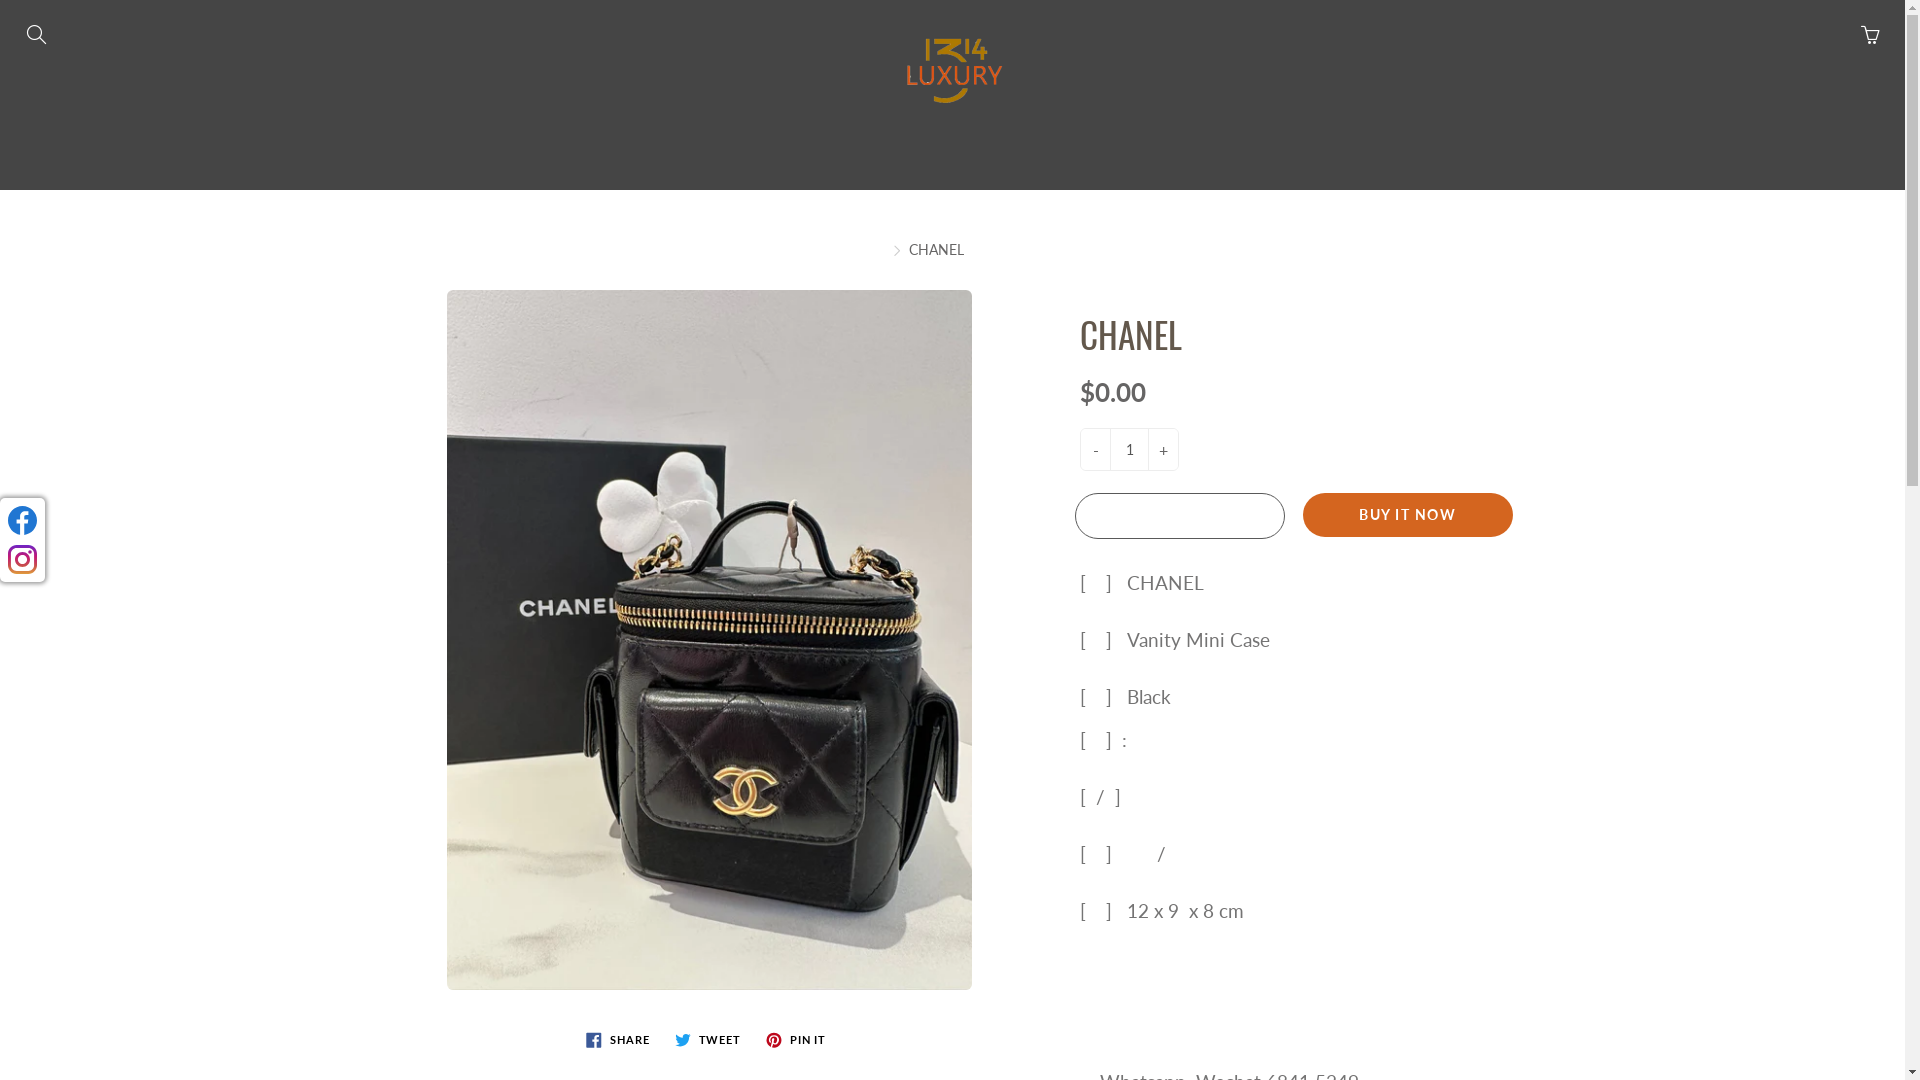 The image size is (1920, 1080). What do you see at coordinates (796, 1038) in the screenshot?
I see `PIN IT` at bounding box center [796, 1038].